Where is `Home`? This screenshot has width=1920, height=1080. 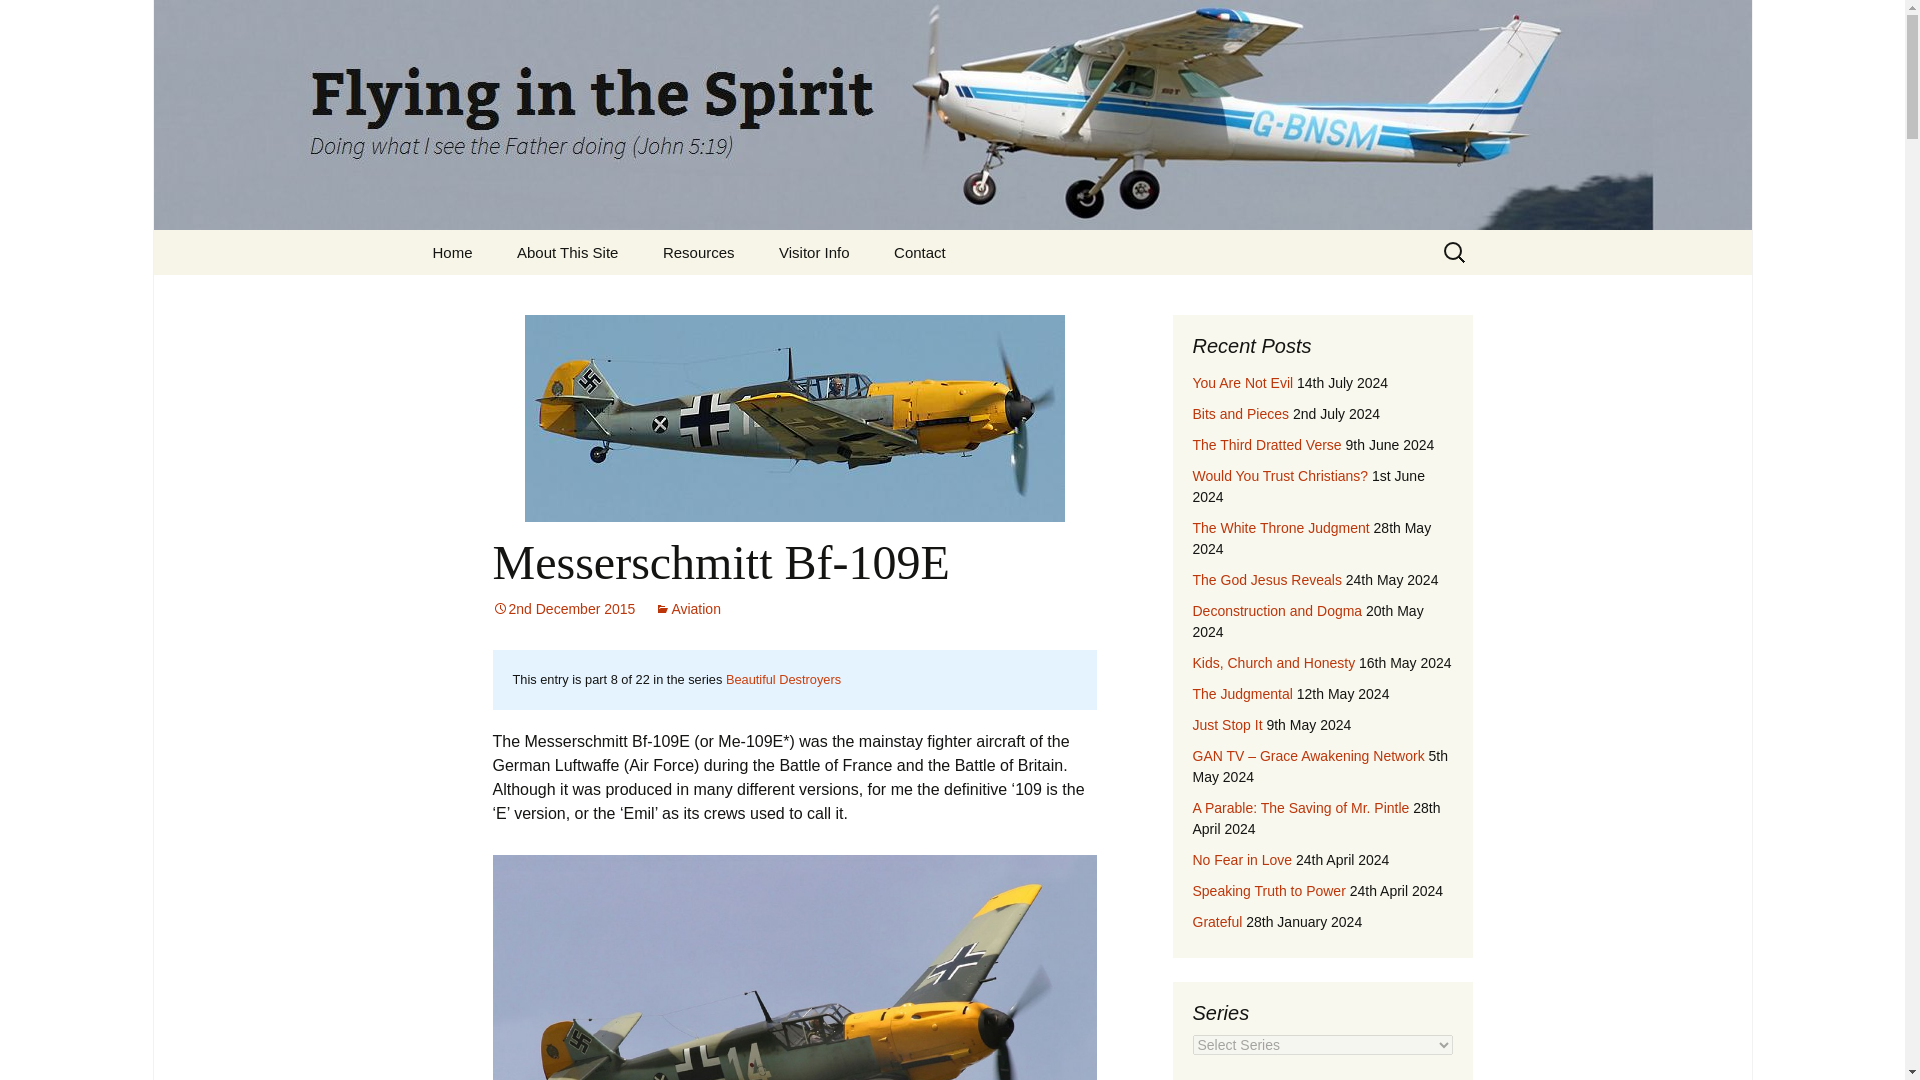 Home is located at coordinates (452, 252).